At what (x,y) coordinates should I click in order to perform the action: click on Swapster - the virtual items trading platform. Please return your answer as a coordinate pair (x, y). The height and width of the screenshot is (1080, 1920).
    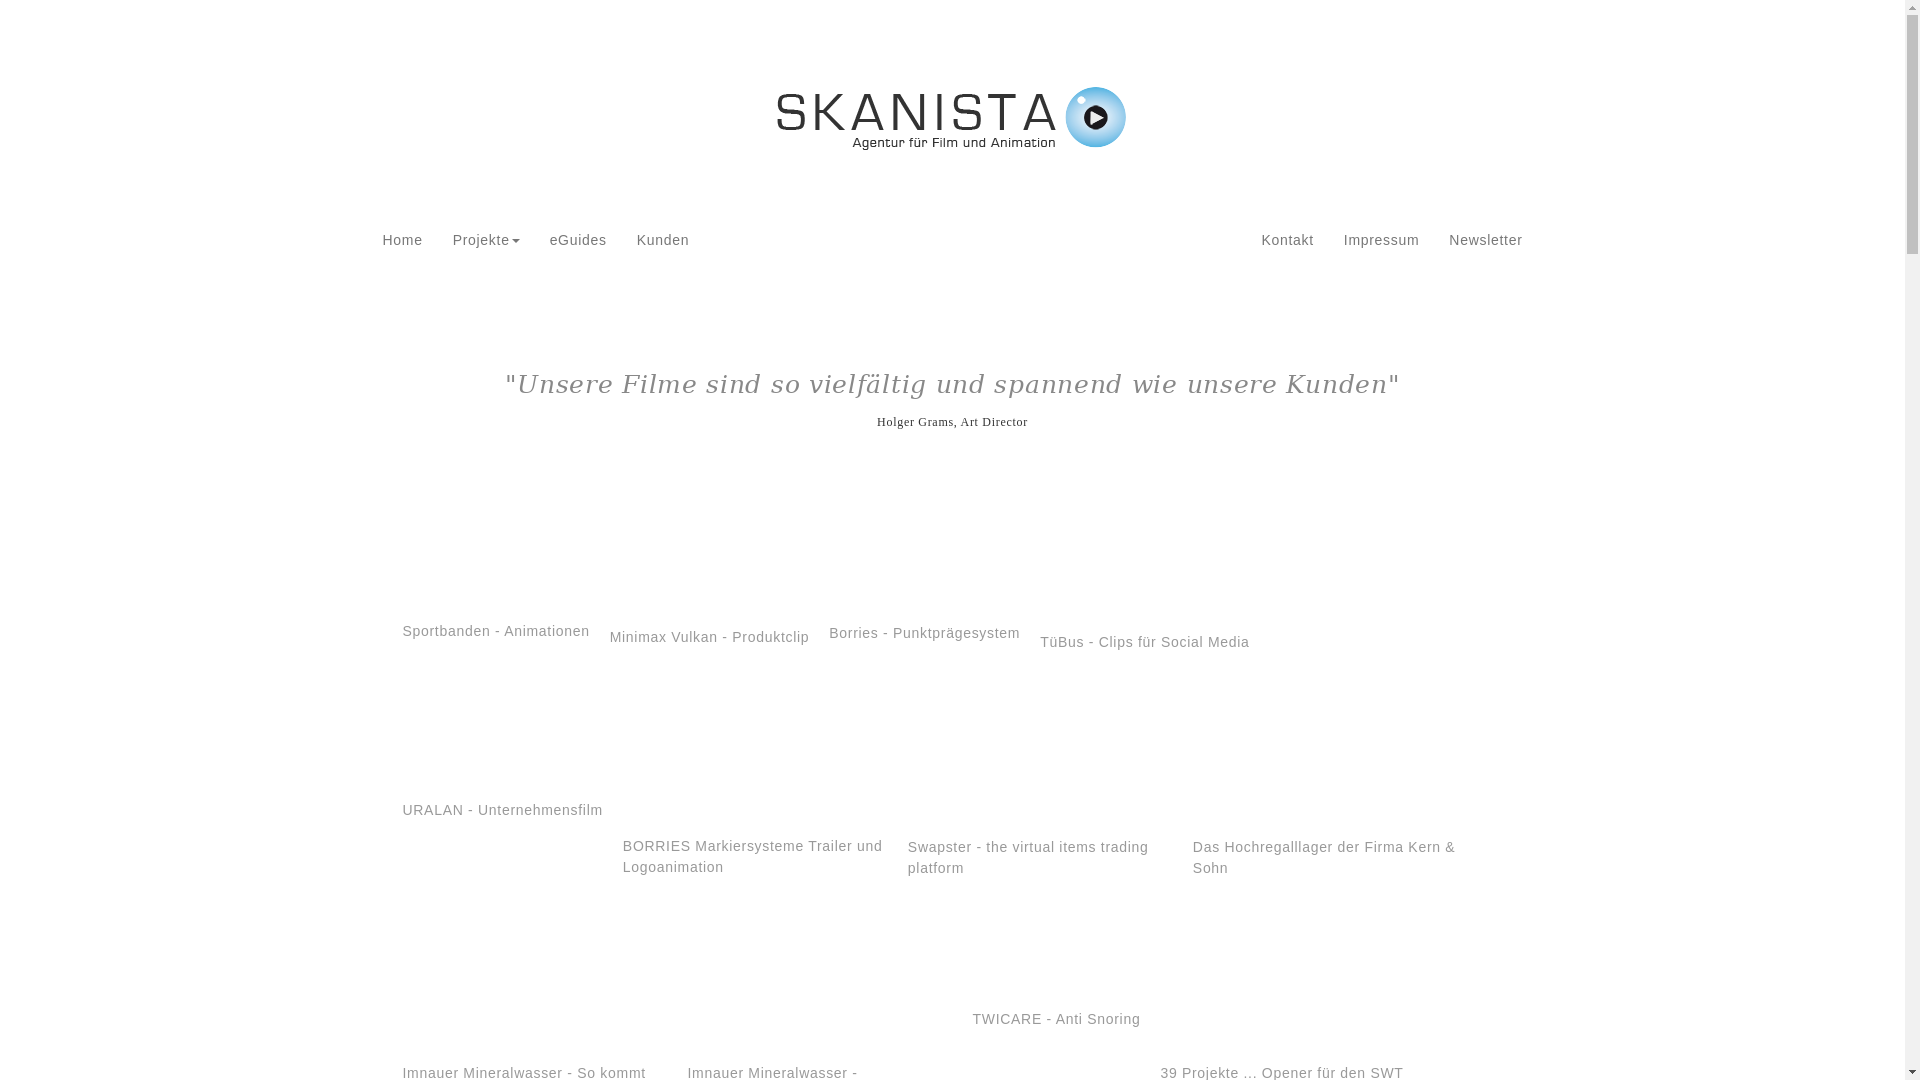
    Looking at the image, I should click on (1036, 750).